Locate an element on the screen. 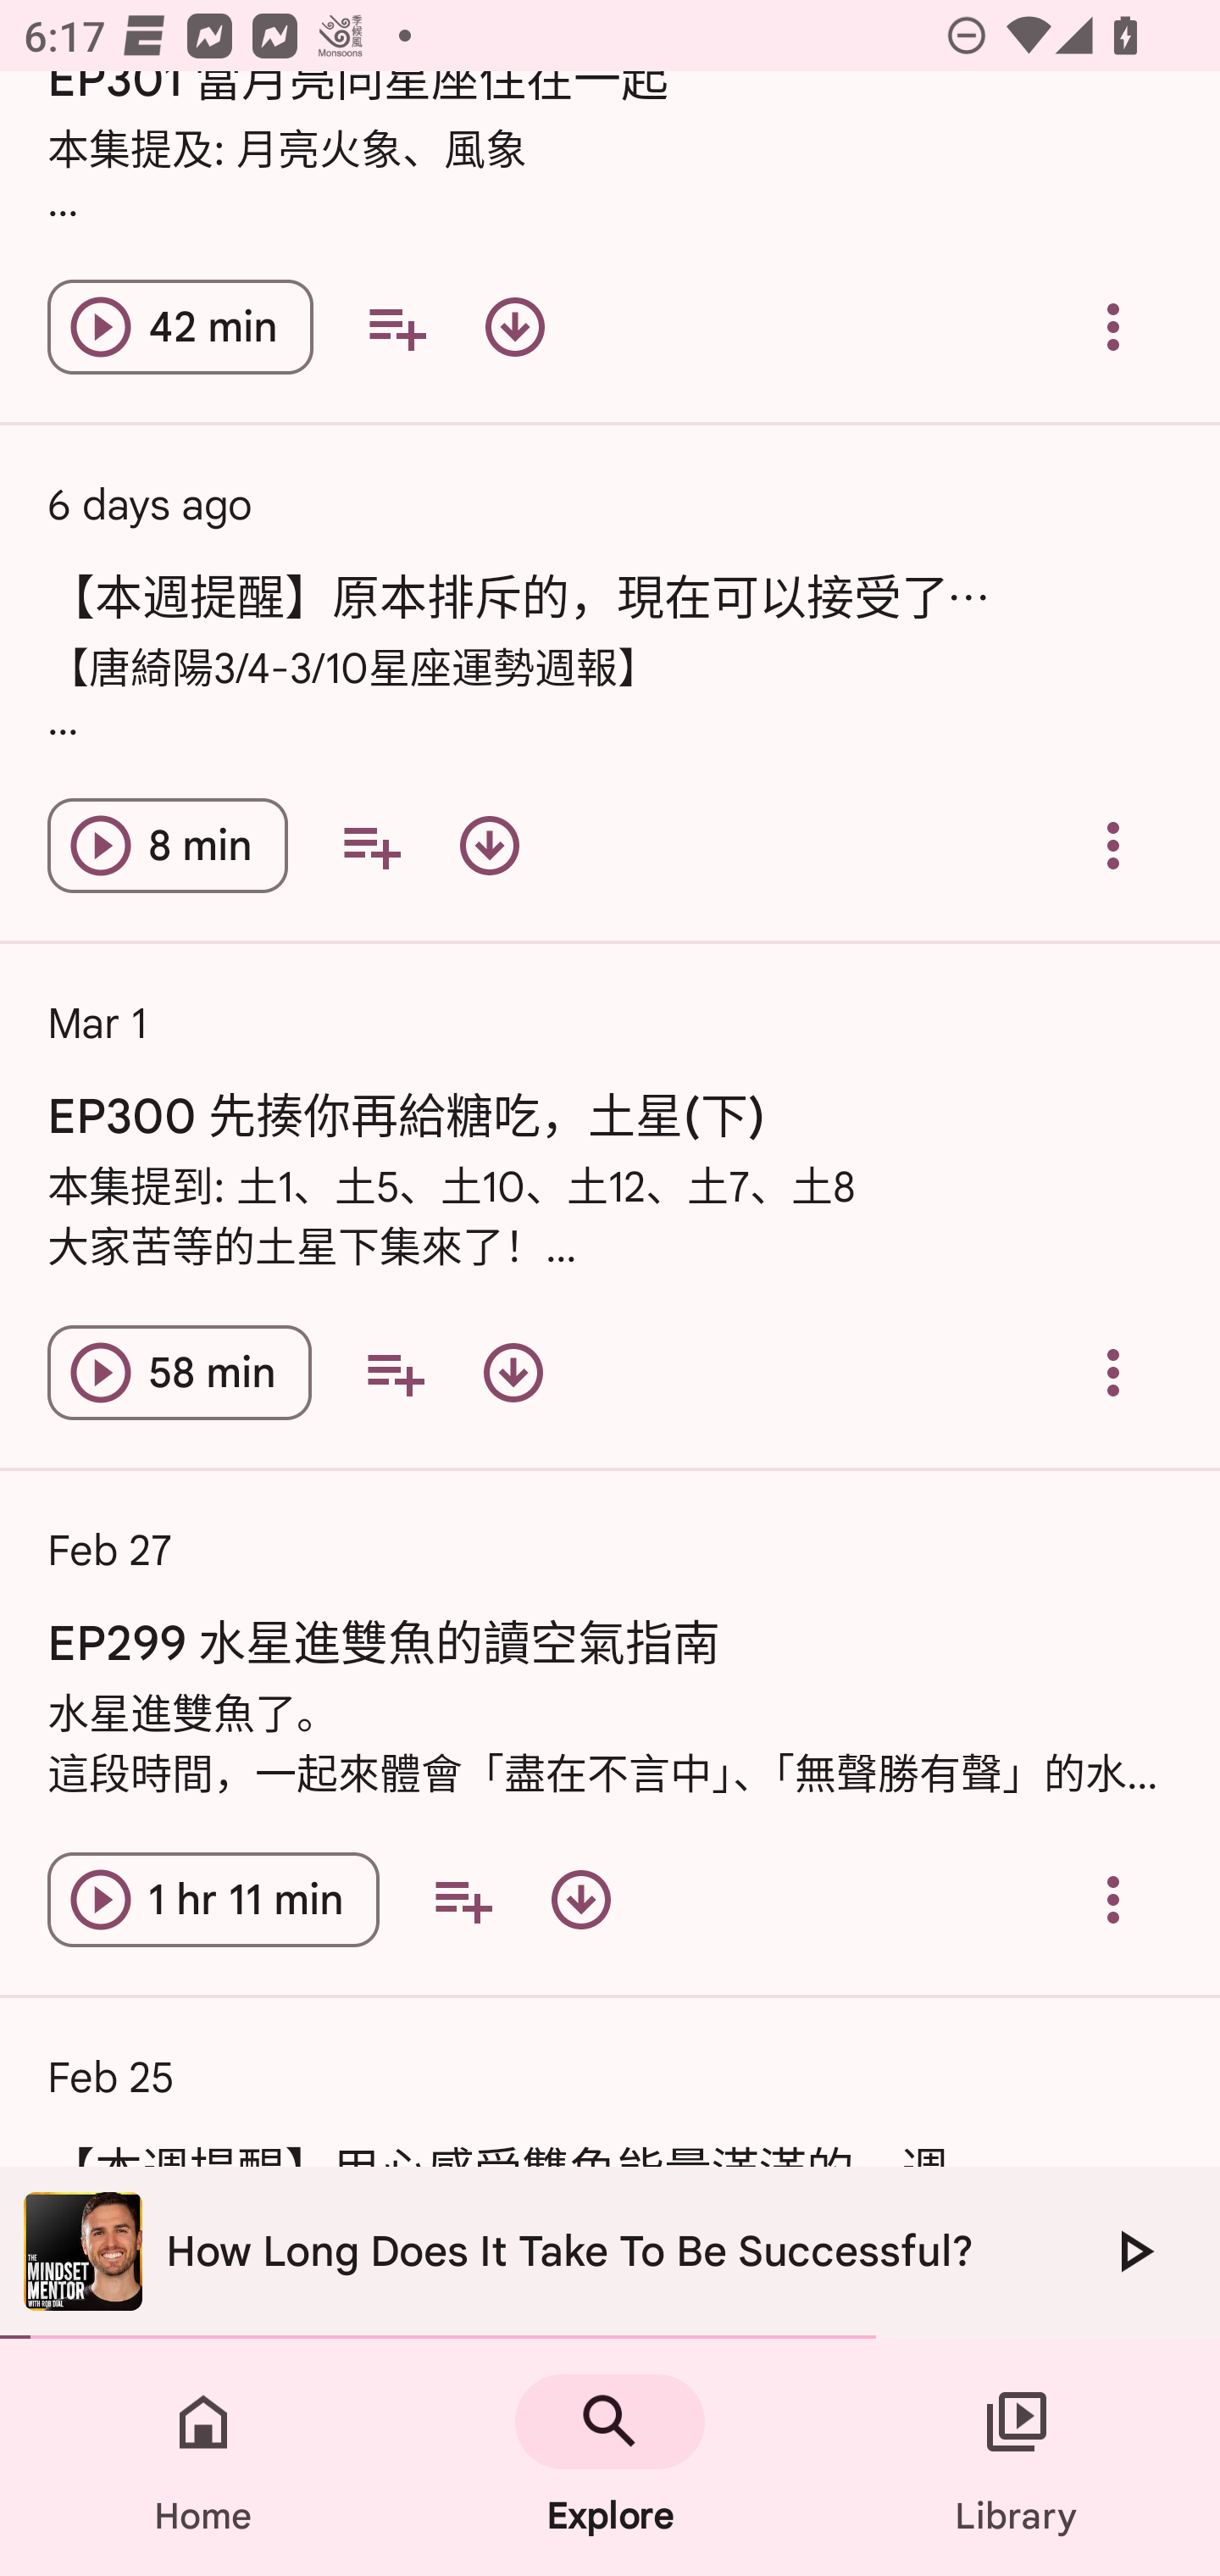  Library is located at coordinates (1017, 2457).